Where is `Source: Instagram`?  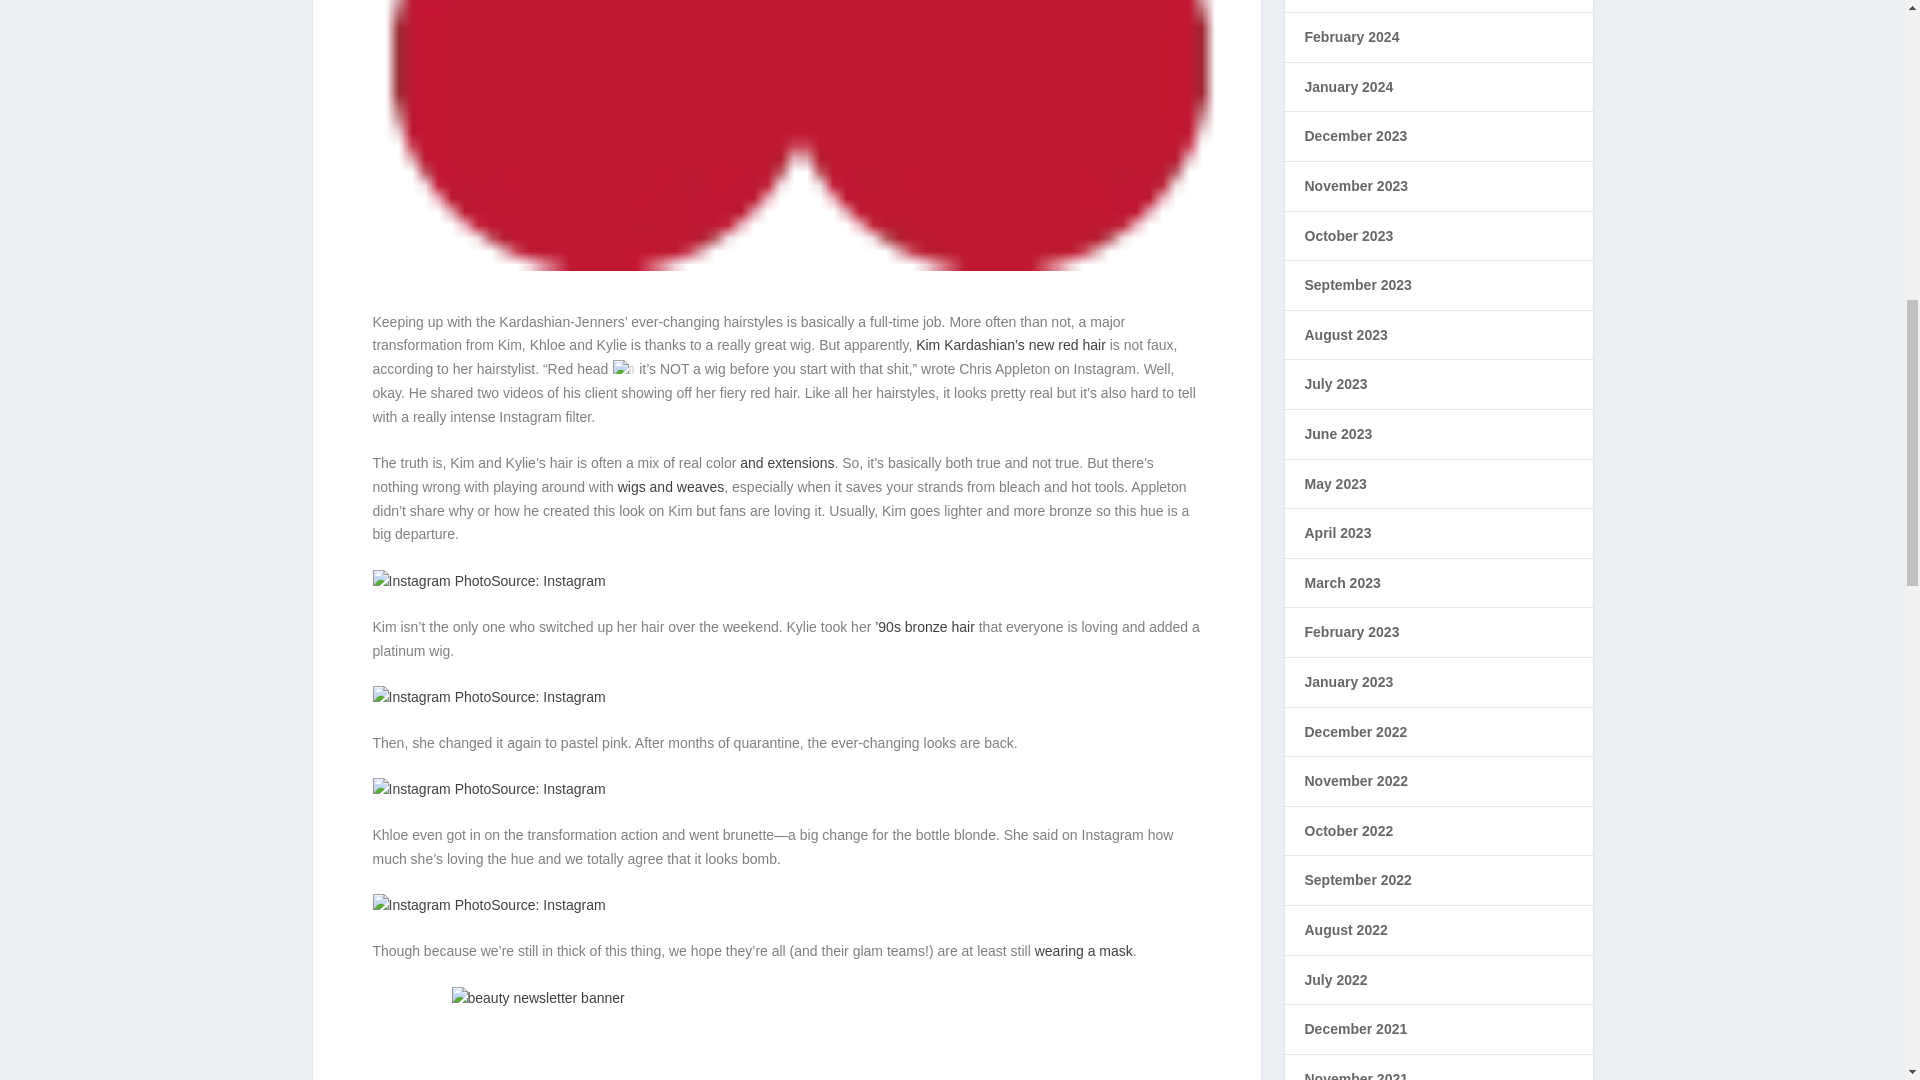
Source: Instagram is located at coordinates (488, 697).